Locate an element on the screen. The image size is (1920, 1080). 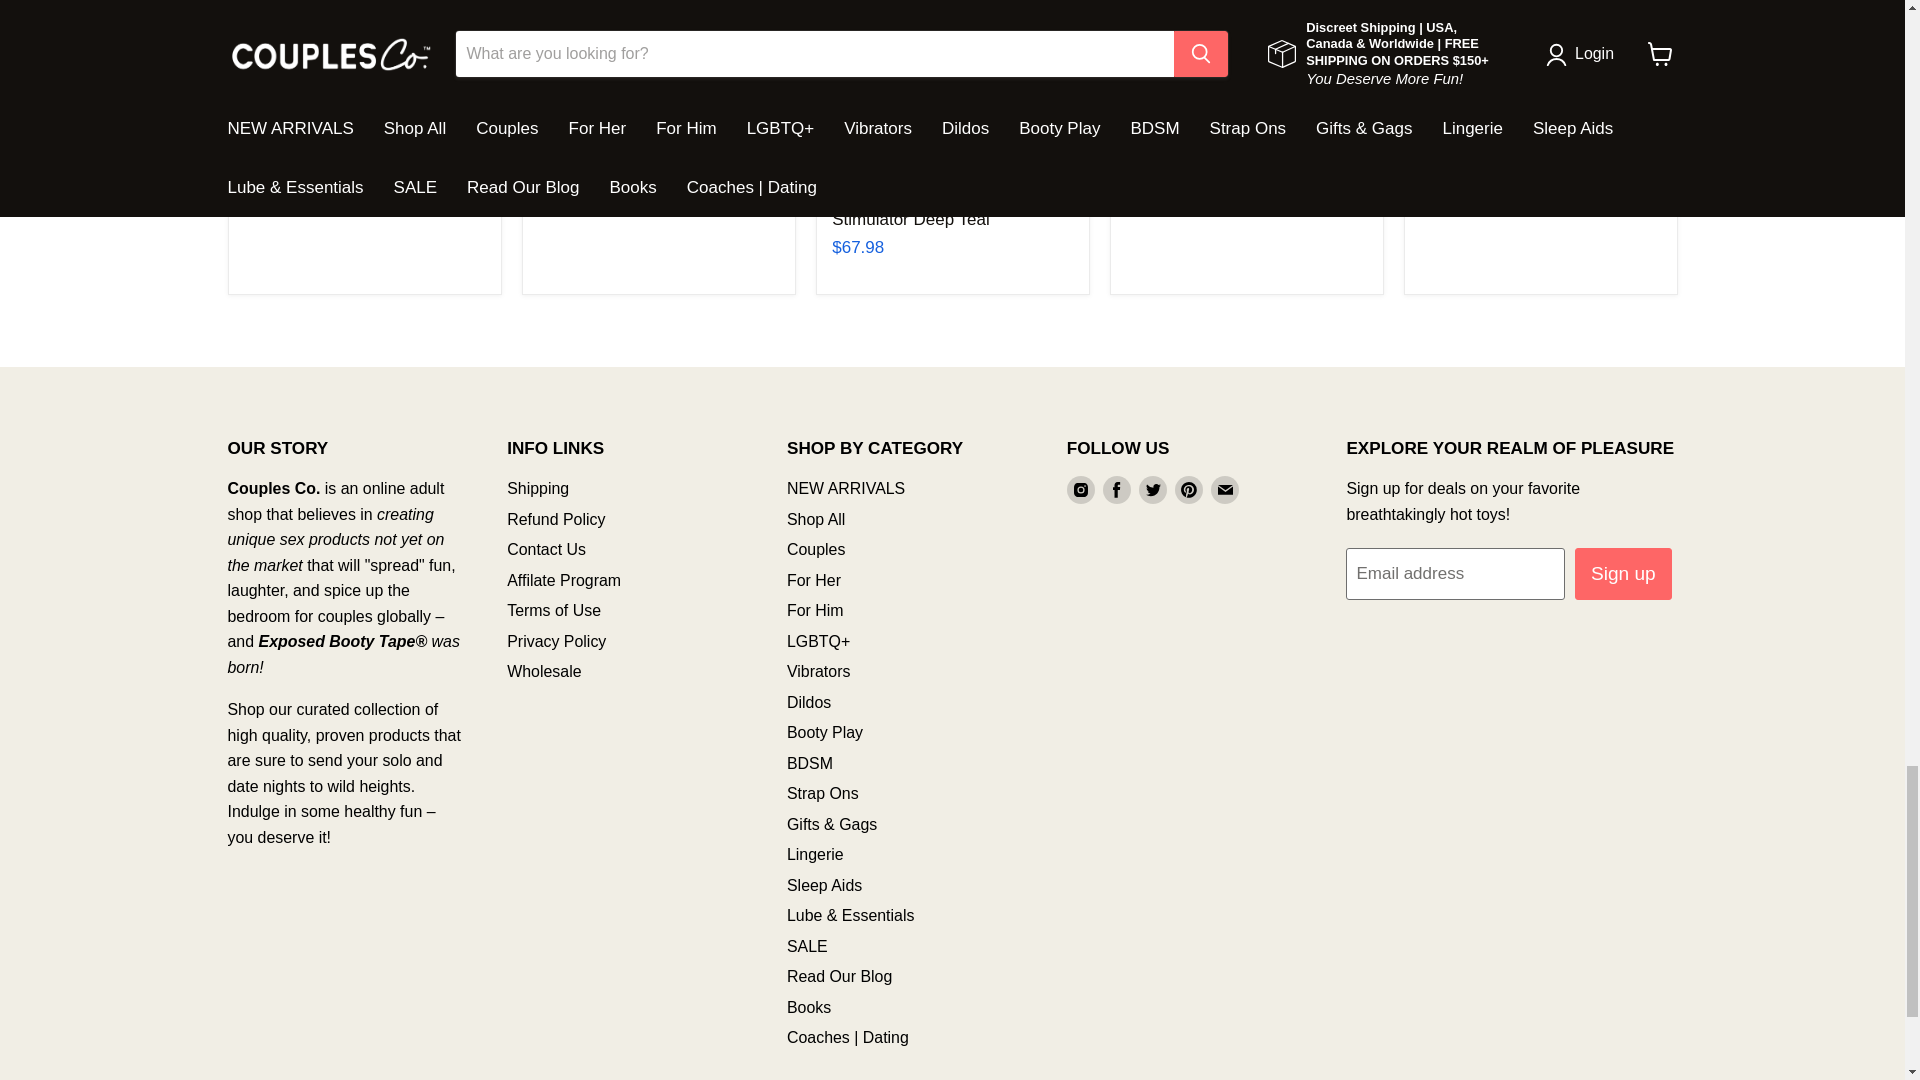
Email is located at coordinates (1224, 490).